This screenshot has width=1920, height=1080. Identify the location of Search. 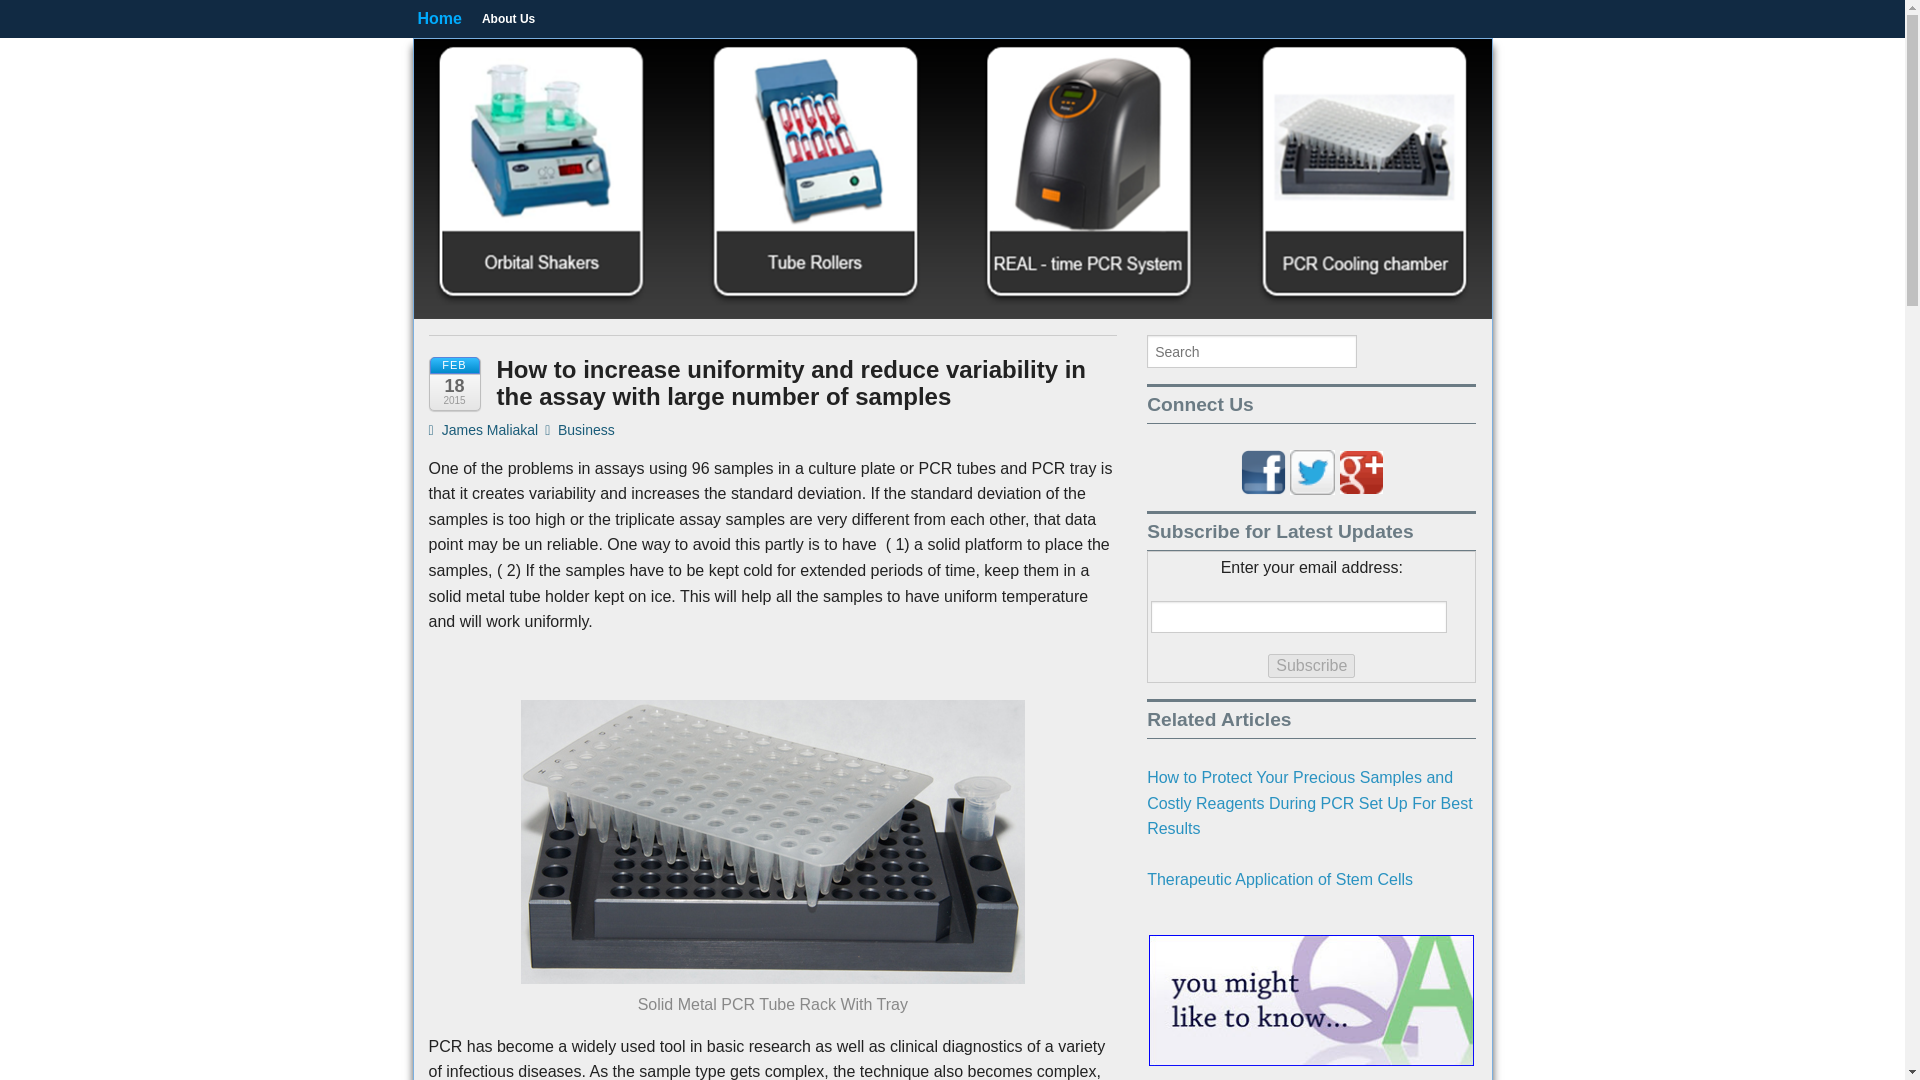
(34, 12).